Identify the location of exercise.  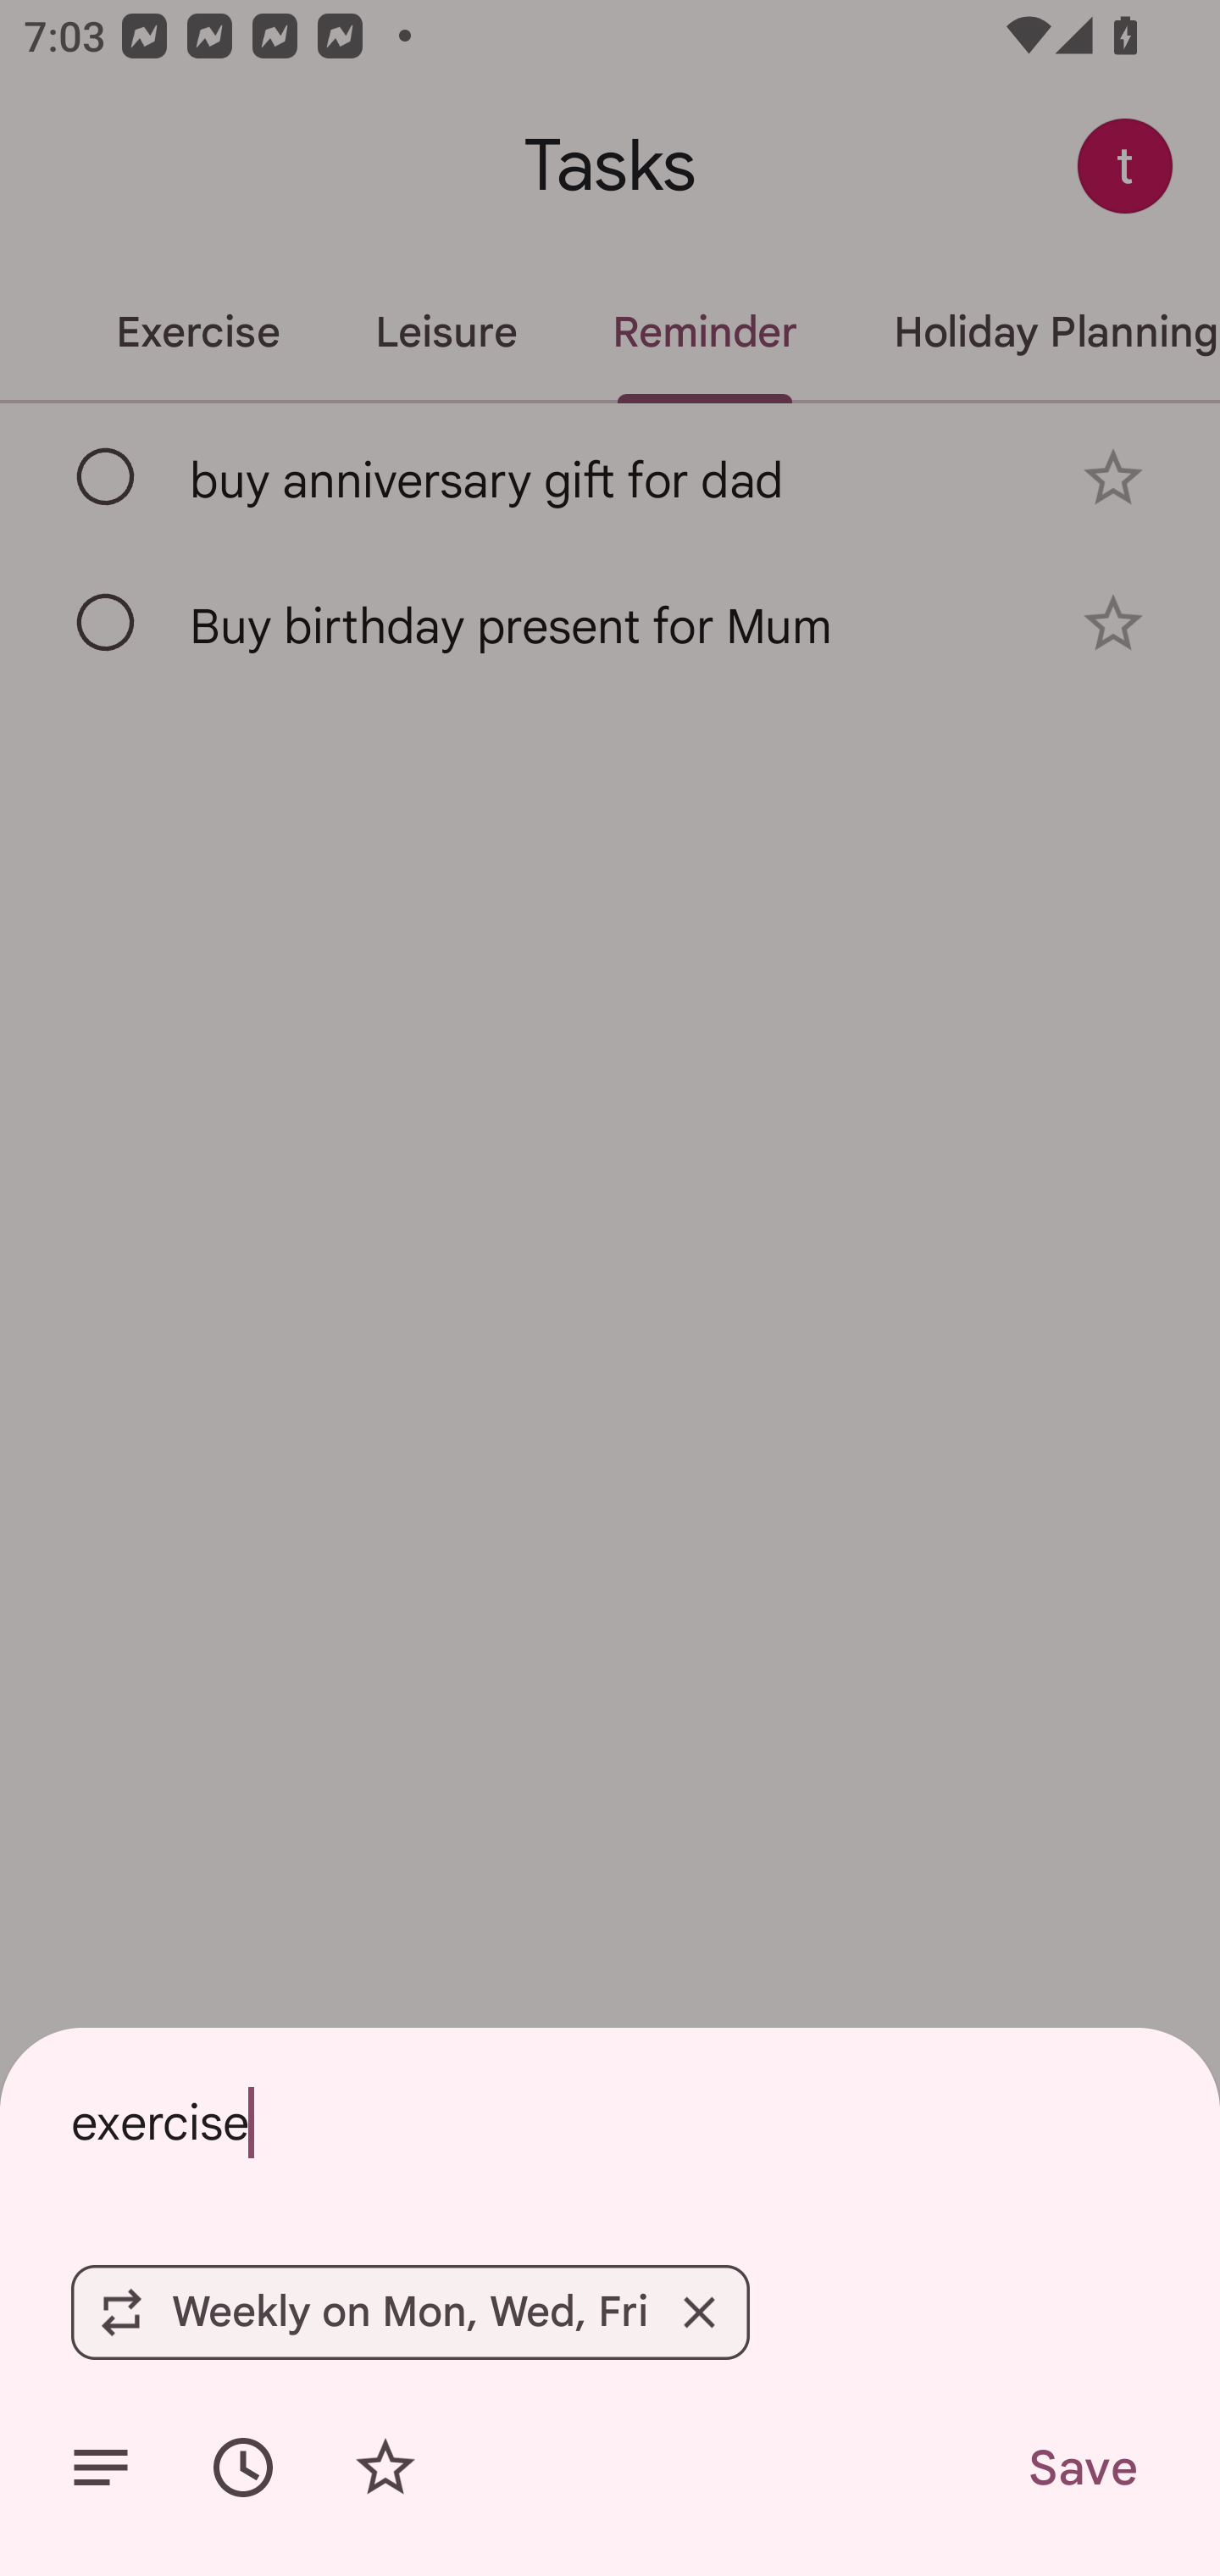
(610, 2122).